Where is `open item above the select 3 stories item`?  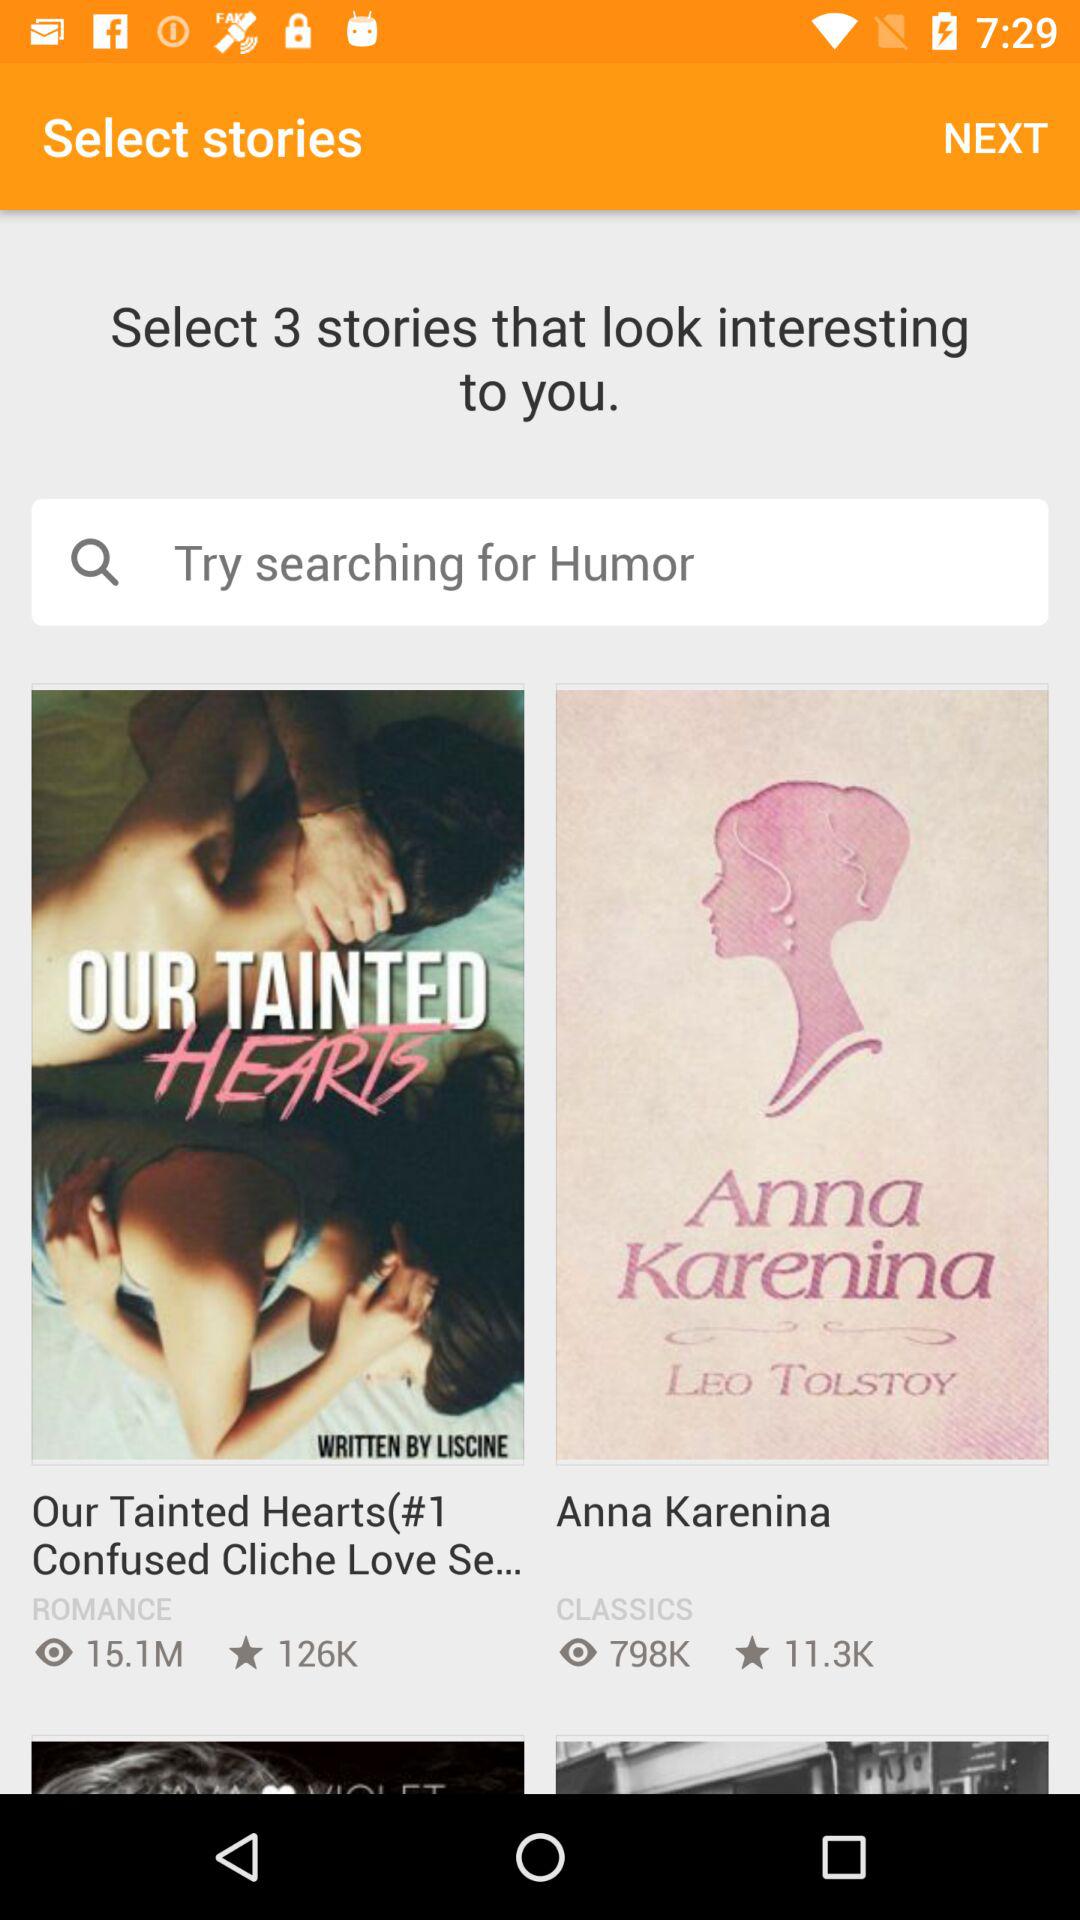
open item above the select 3 stories item is located at coordinates (996, 136).